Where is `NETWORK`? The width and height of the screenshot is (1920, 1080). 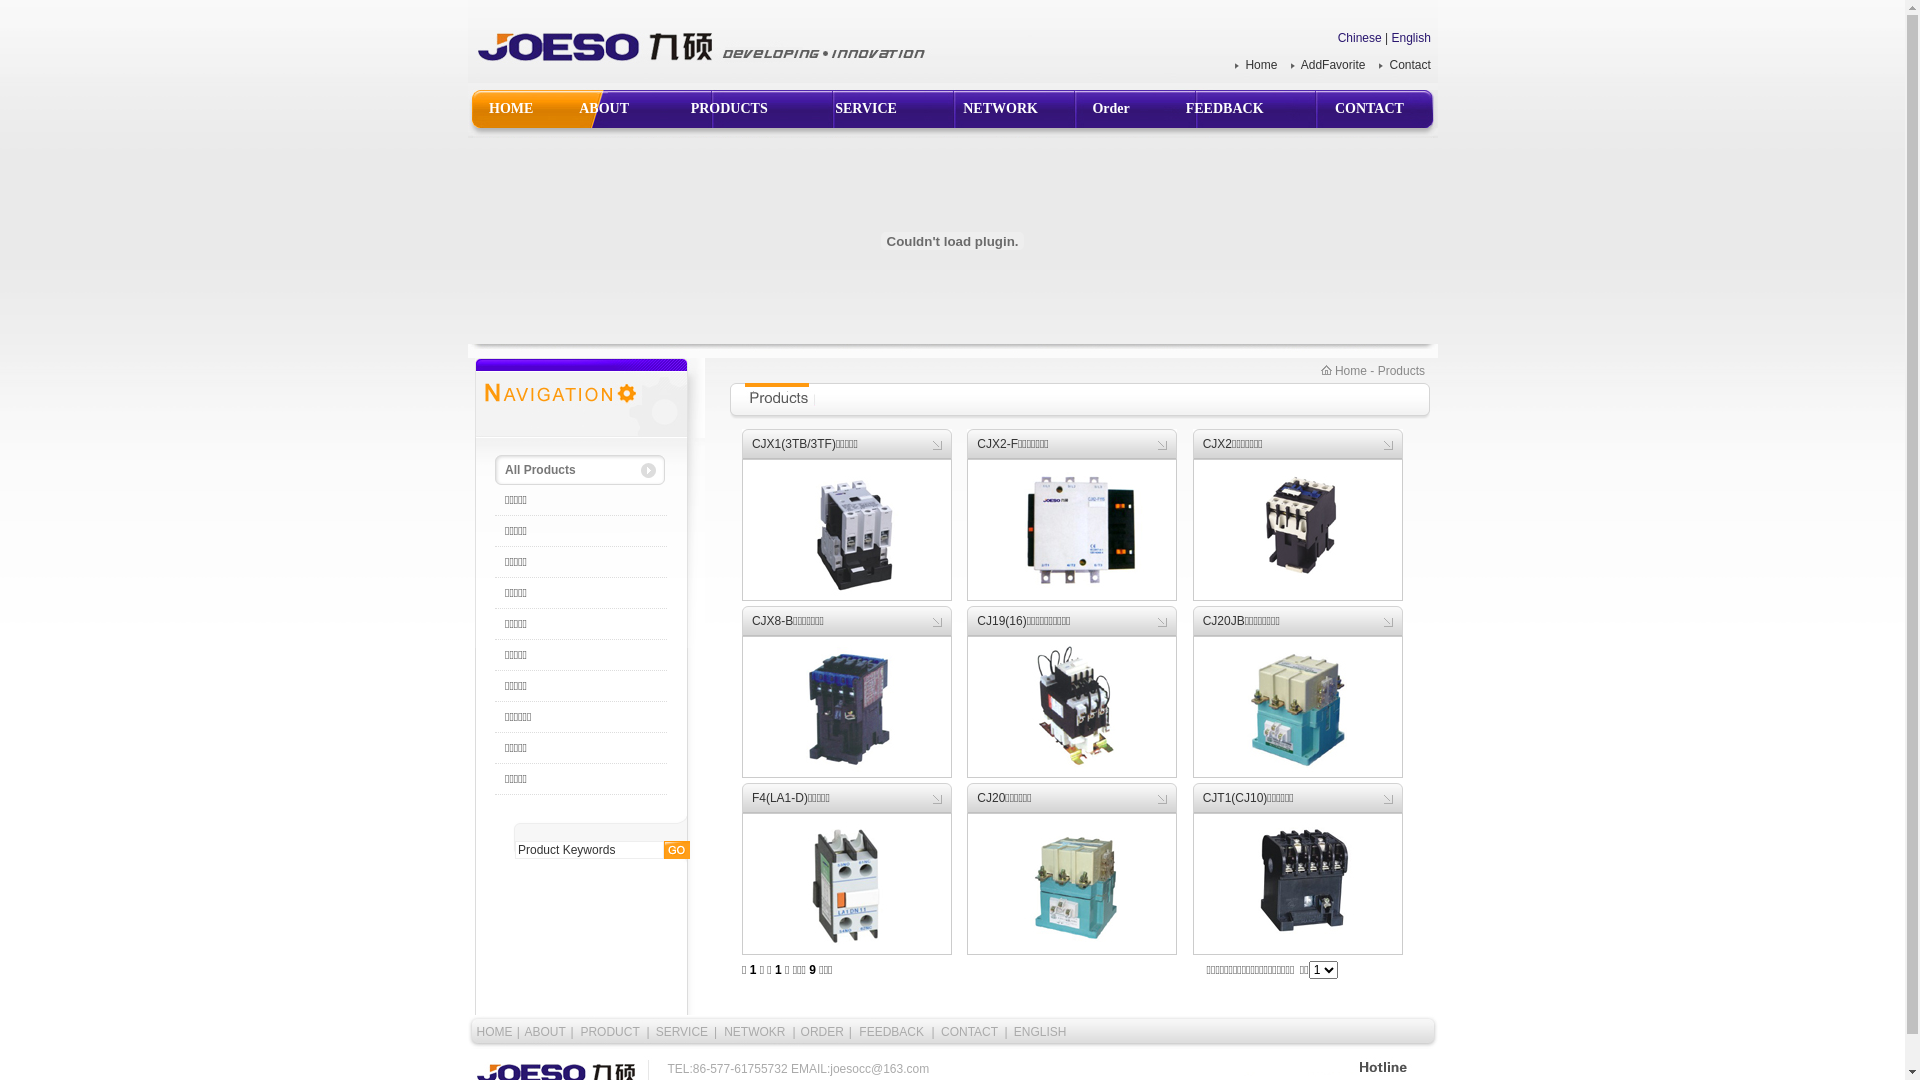
NETWORK is located at coordinates (1000, 102).